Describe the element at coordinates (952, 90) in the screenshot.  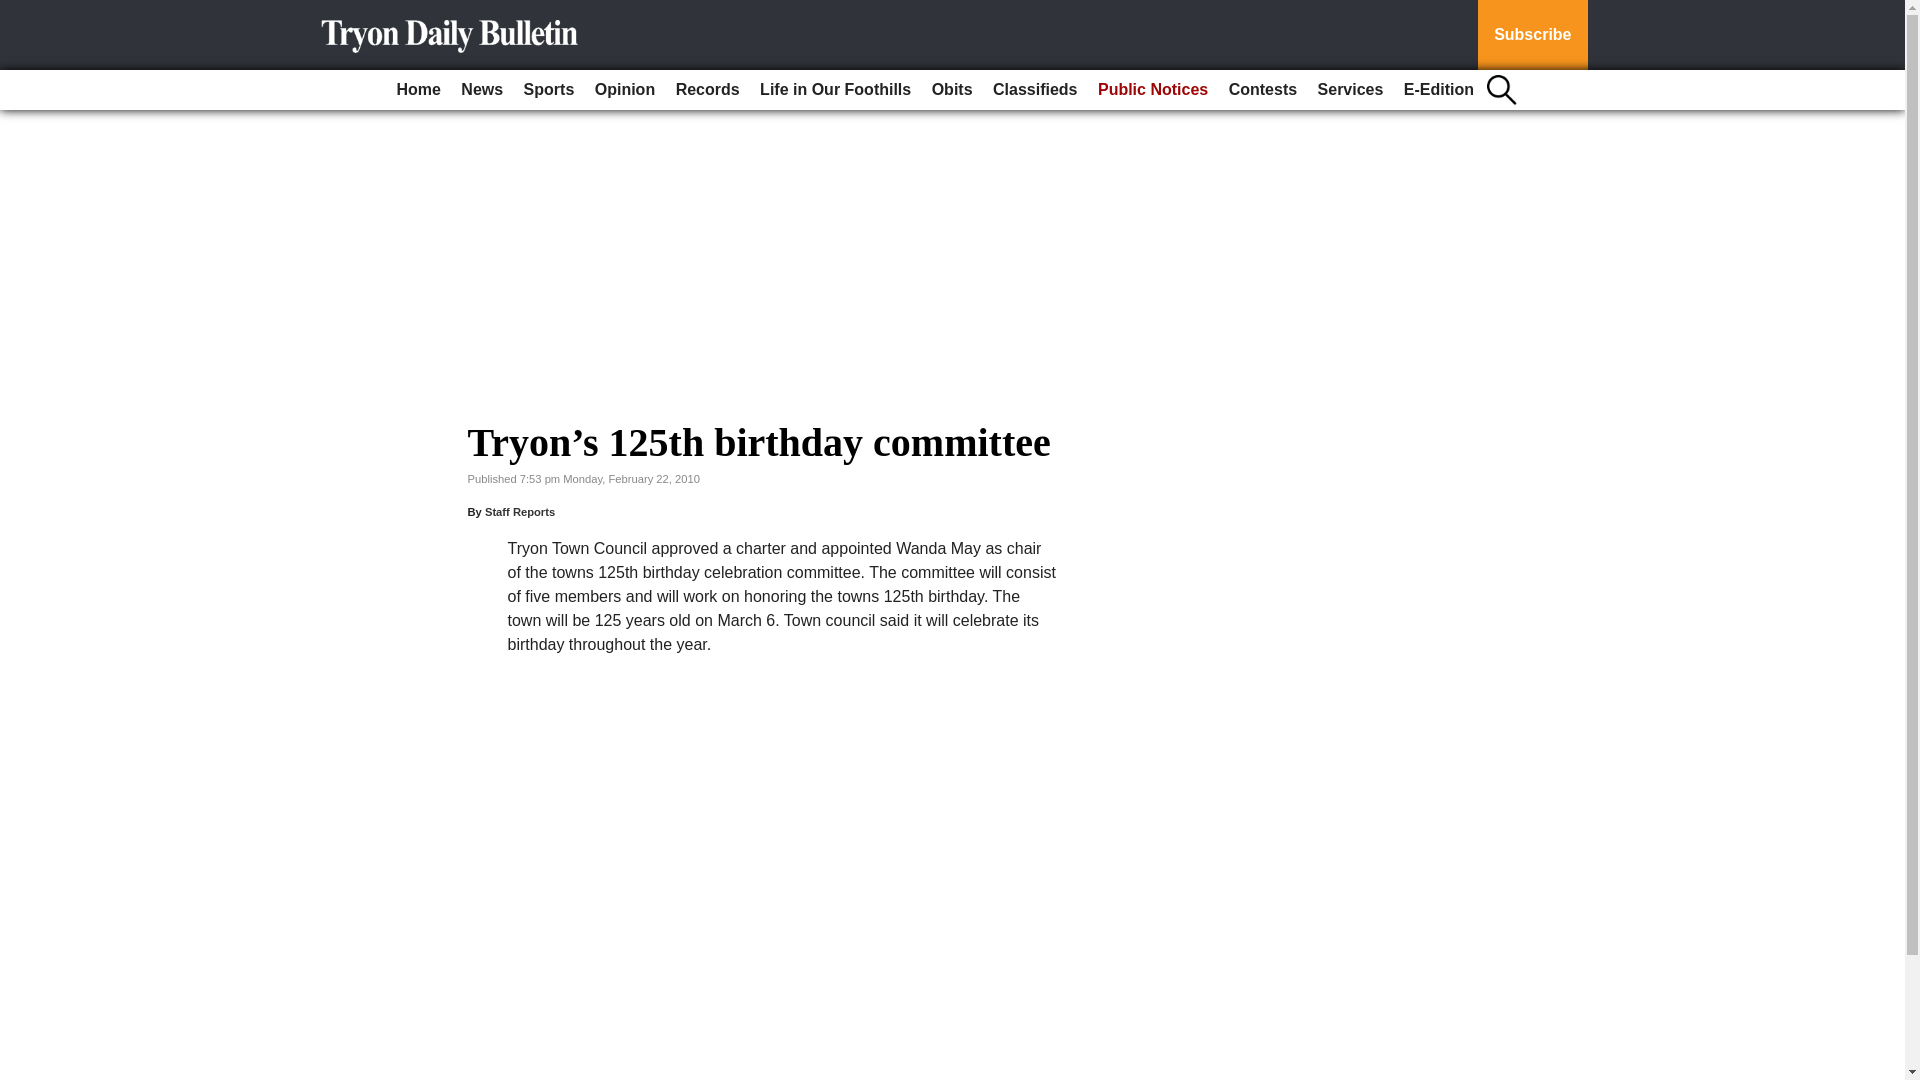
I see `Obits` at that location.